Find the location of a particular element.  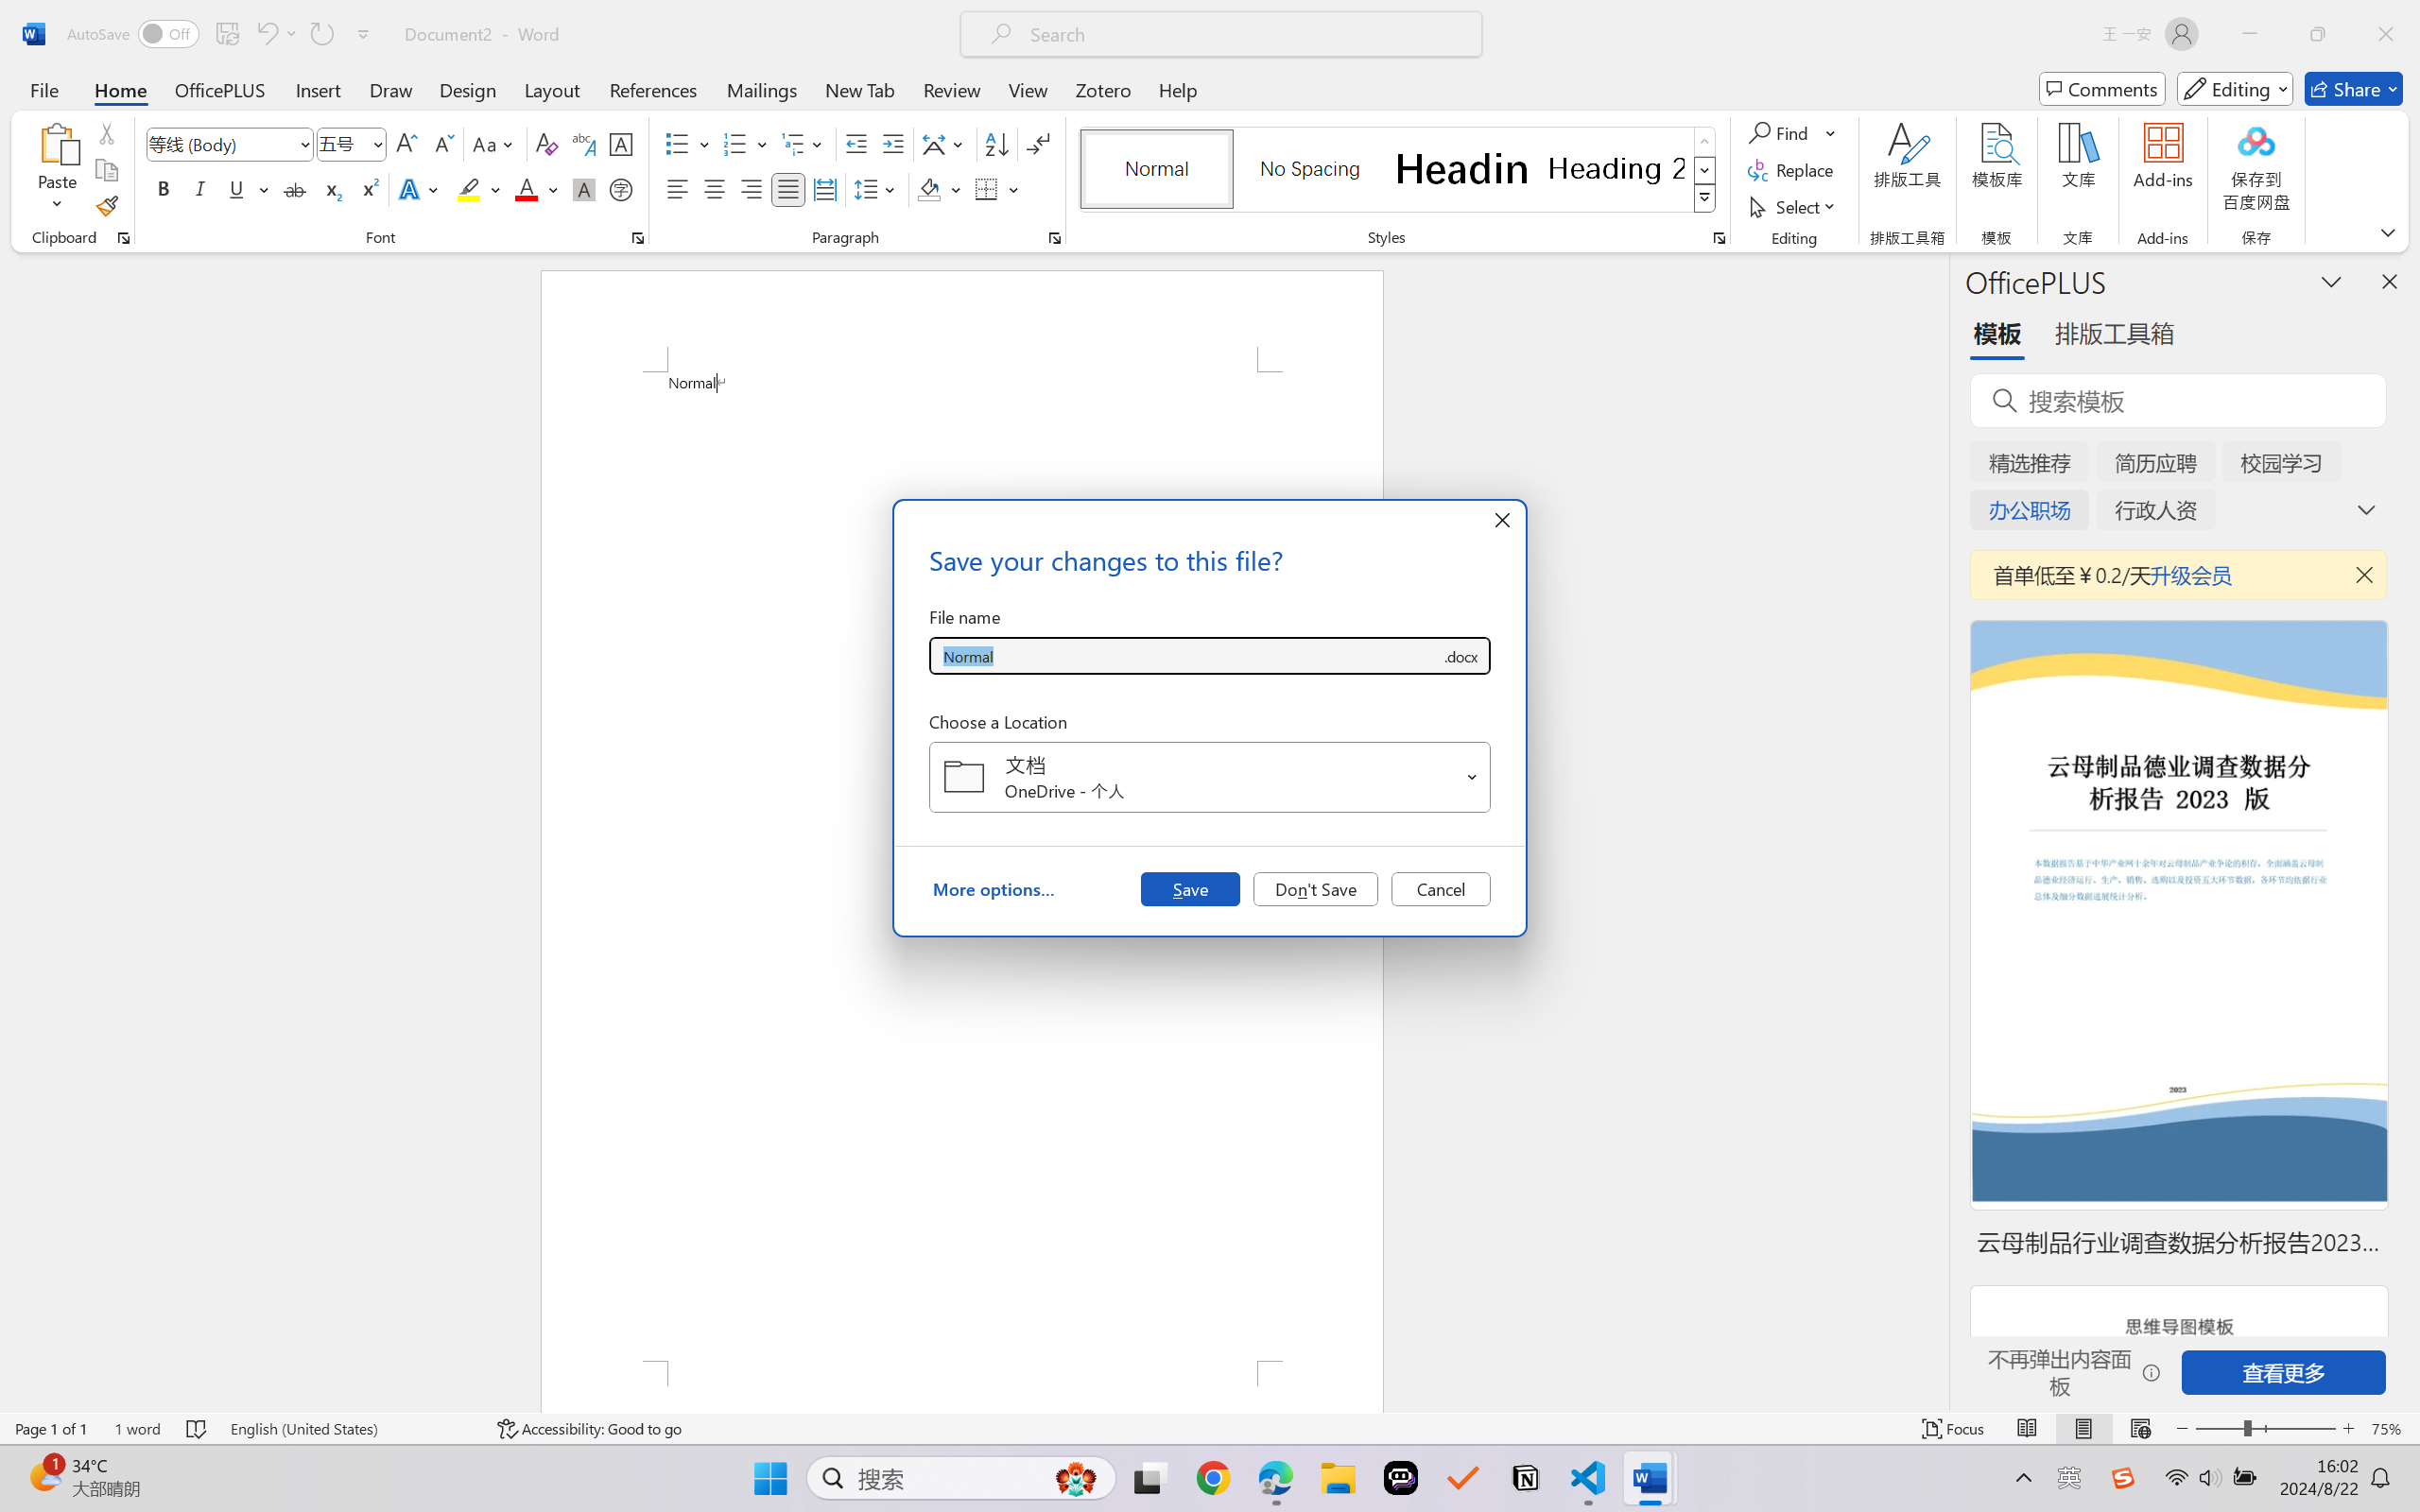

Paste is located at coordinates (58, 170).